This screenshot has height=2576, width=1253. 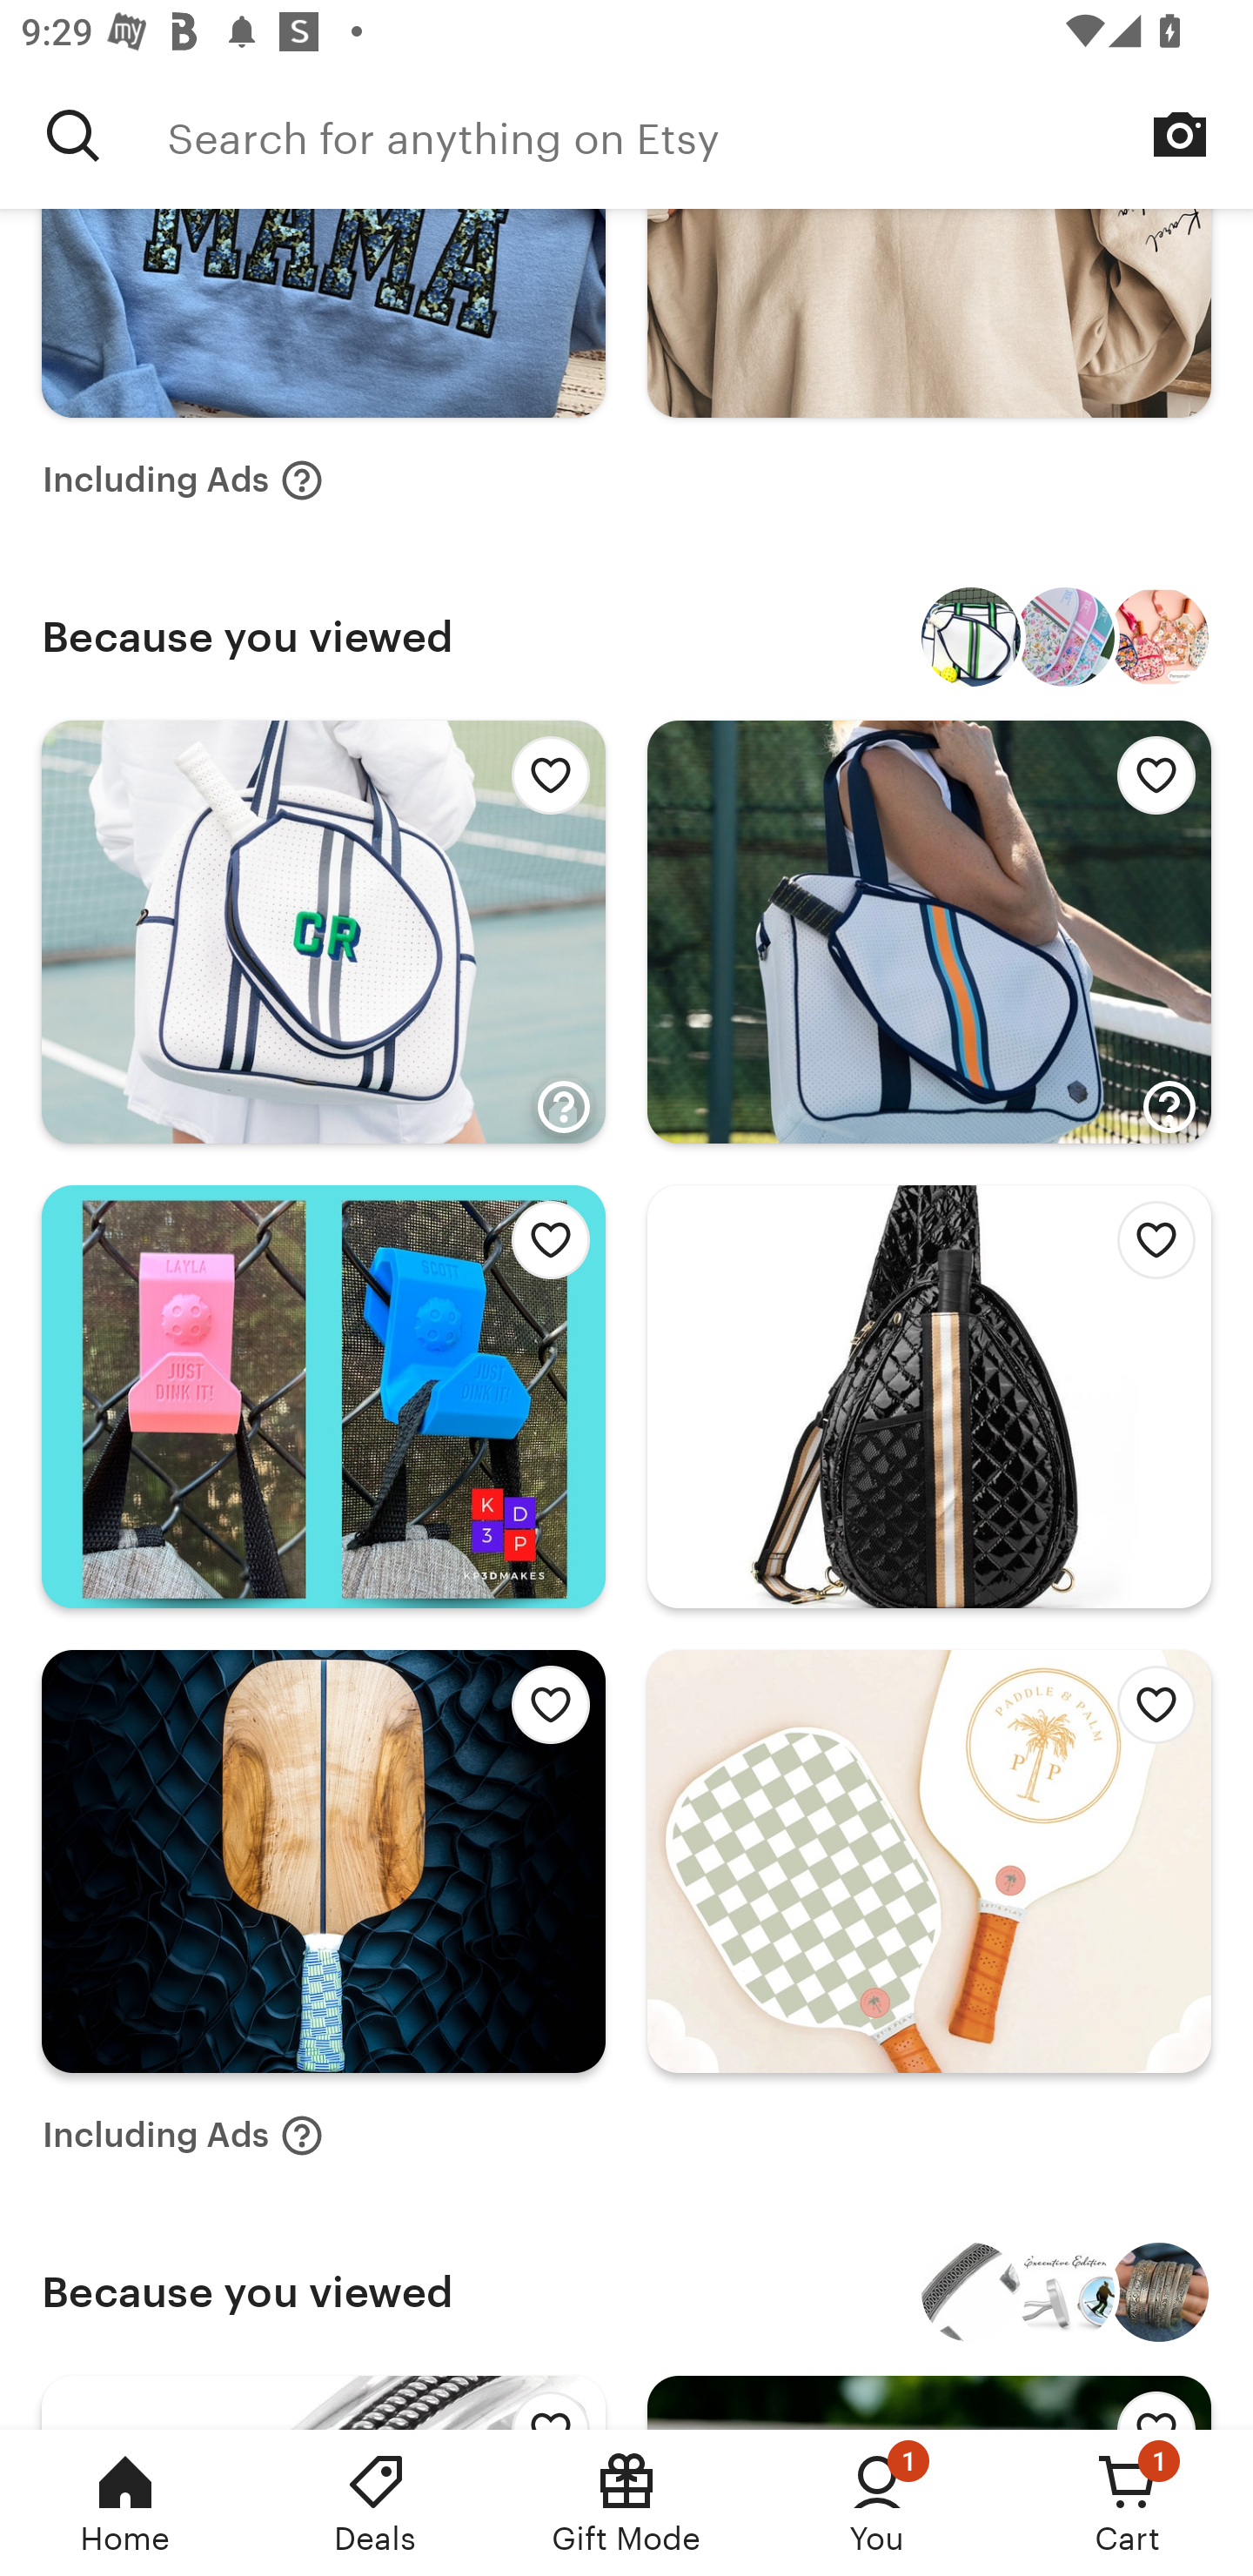 I want to click on Including Ads, so click(x=183, y=2135).